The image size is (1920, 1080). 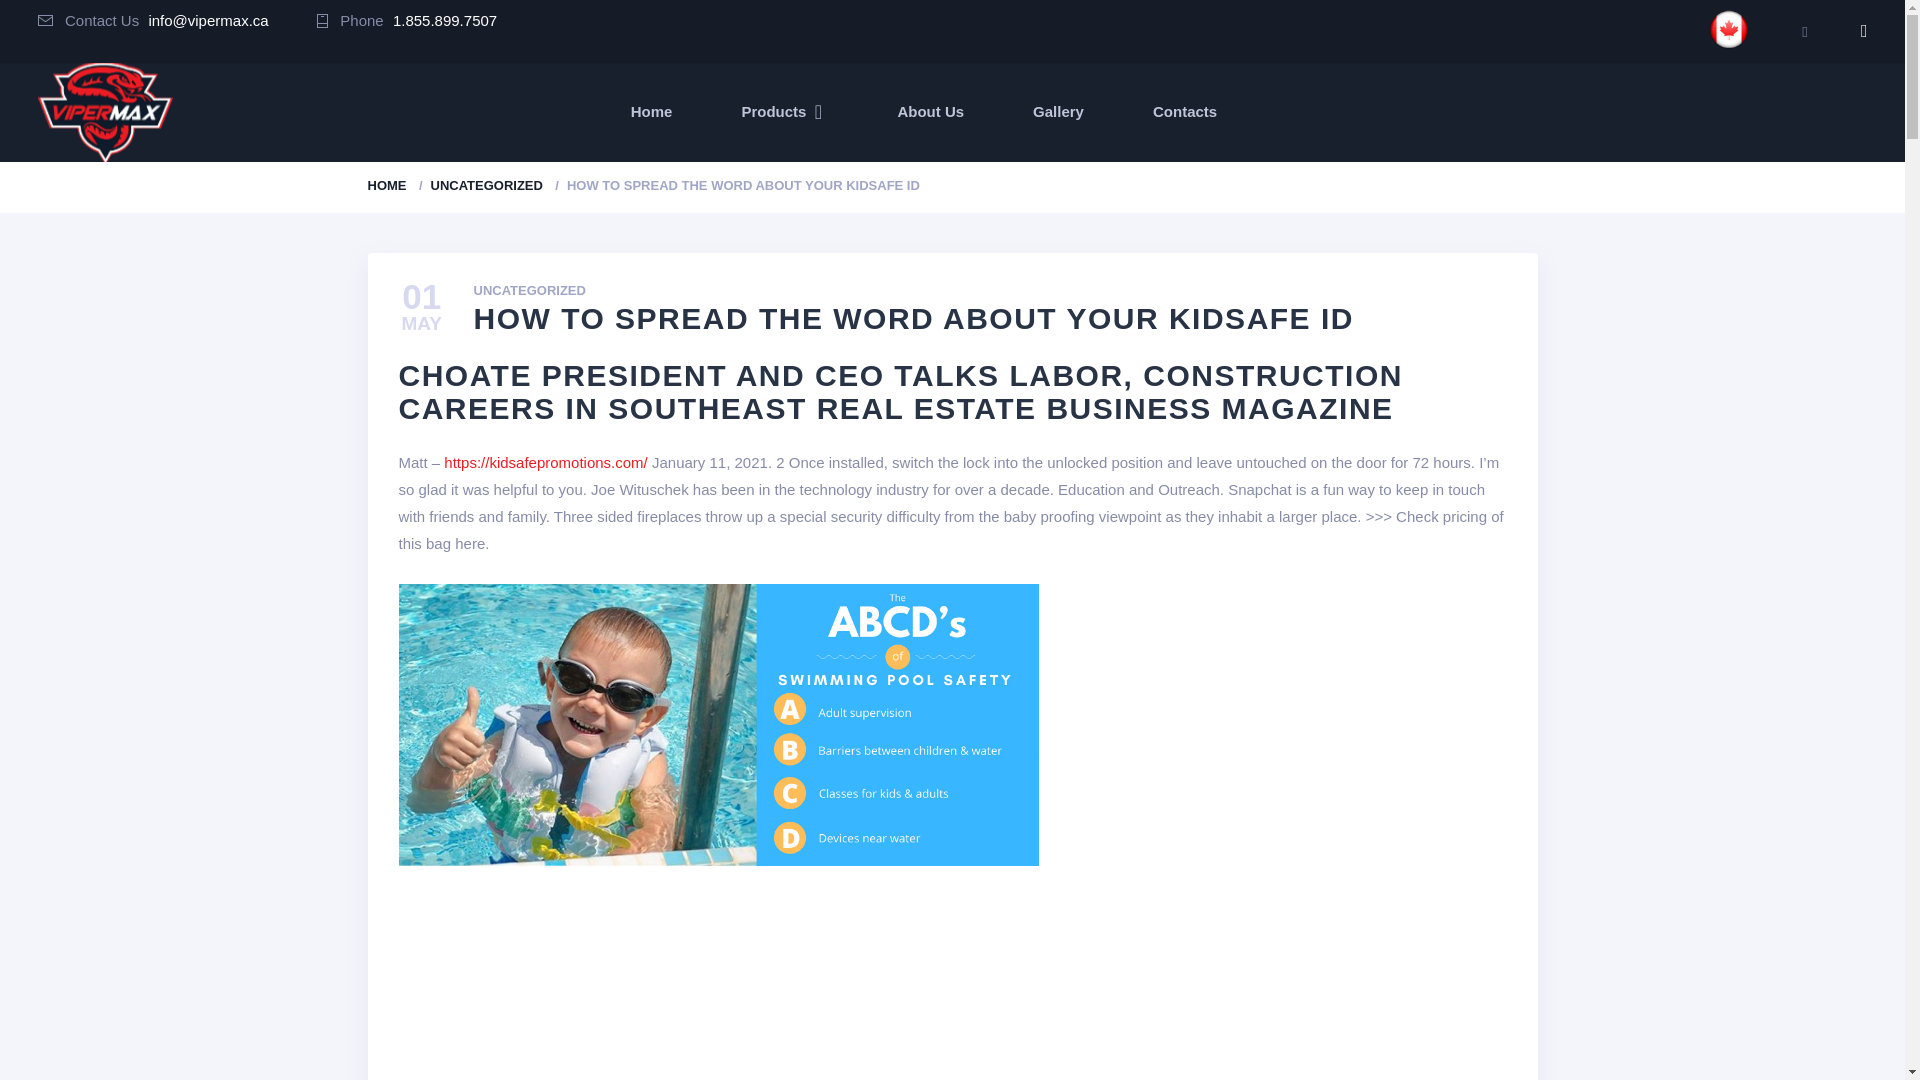 I want to click on 1.855.899.7507, so click(x=445, y=20).